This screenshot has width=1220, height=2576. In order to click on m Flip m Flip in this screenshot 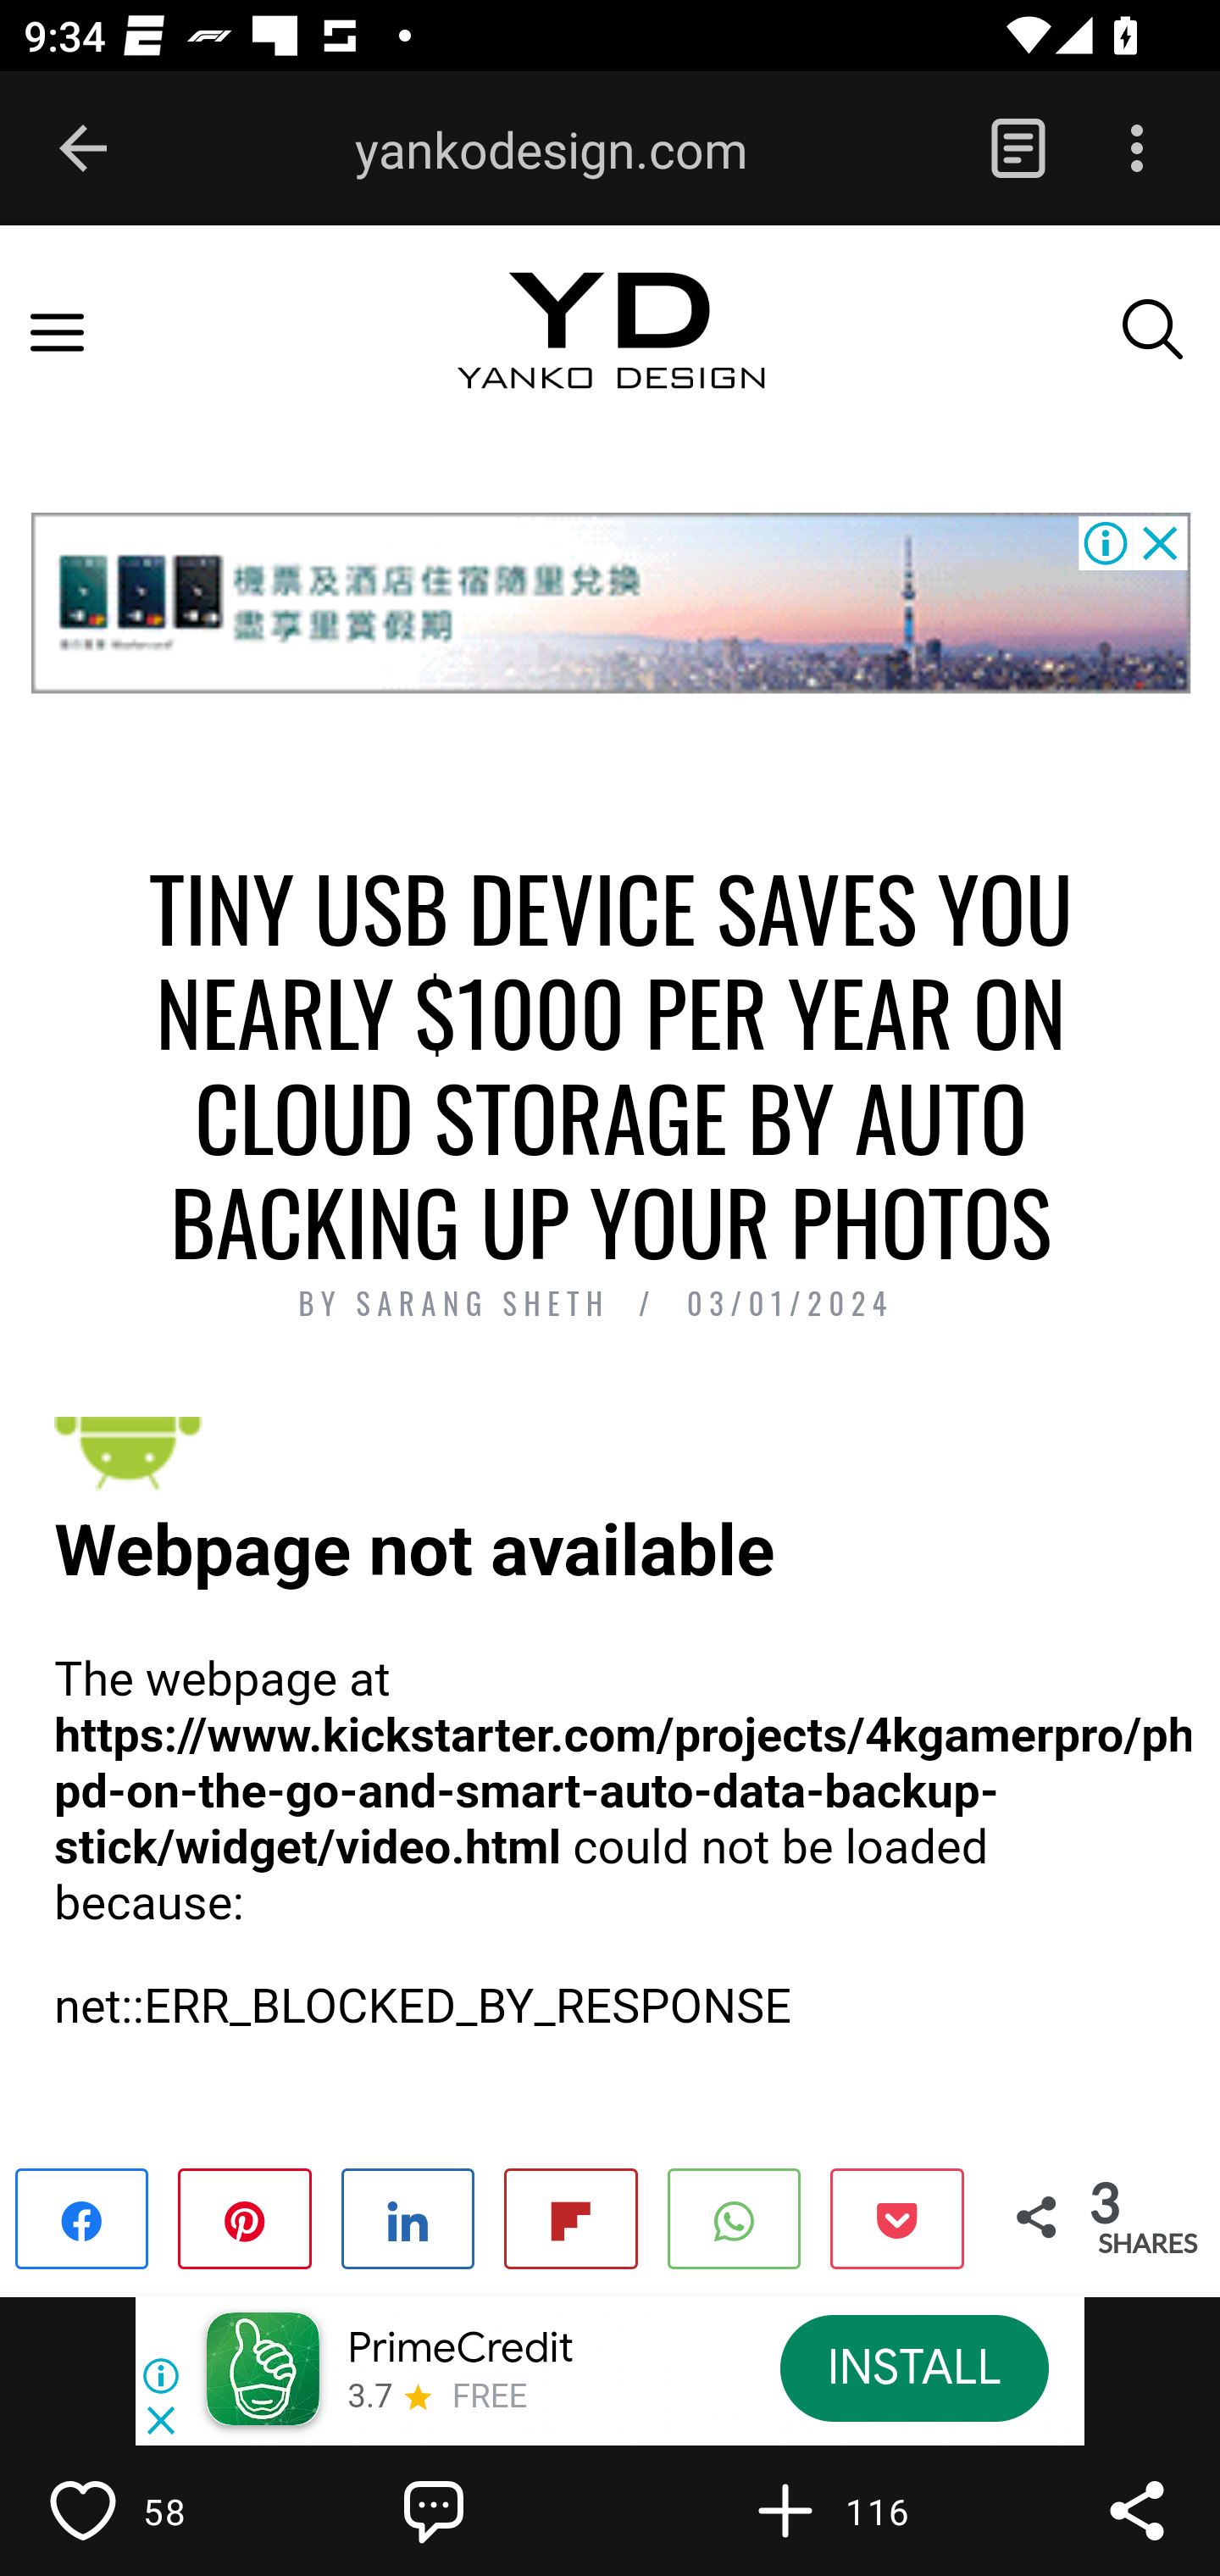, I will do `click(569, 2217)`.